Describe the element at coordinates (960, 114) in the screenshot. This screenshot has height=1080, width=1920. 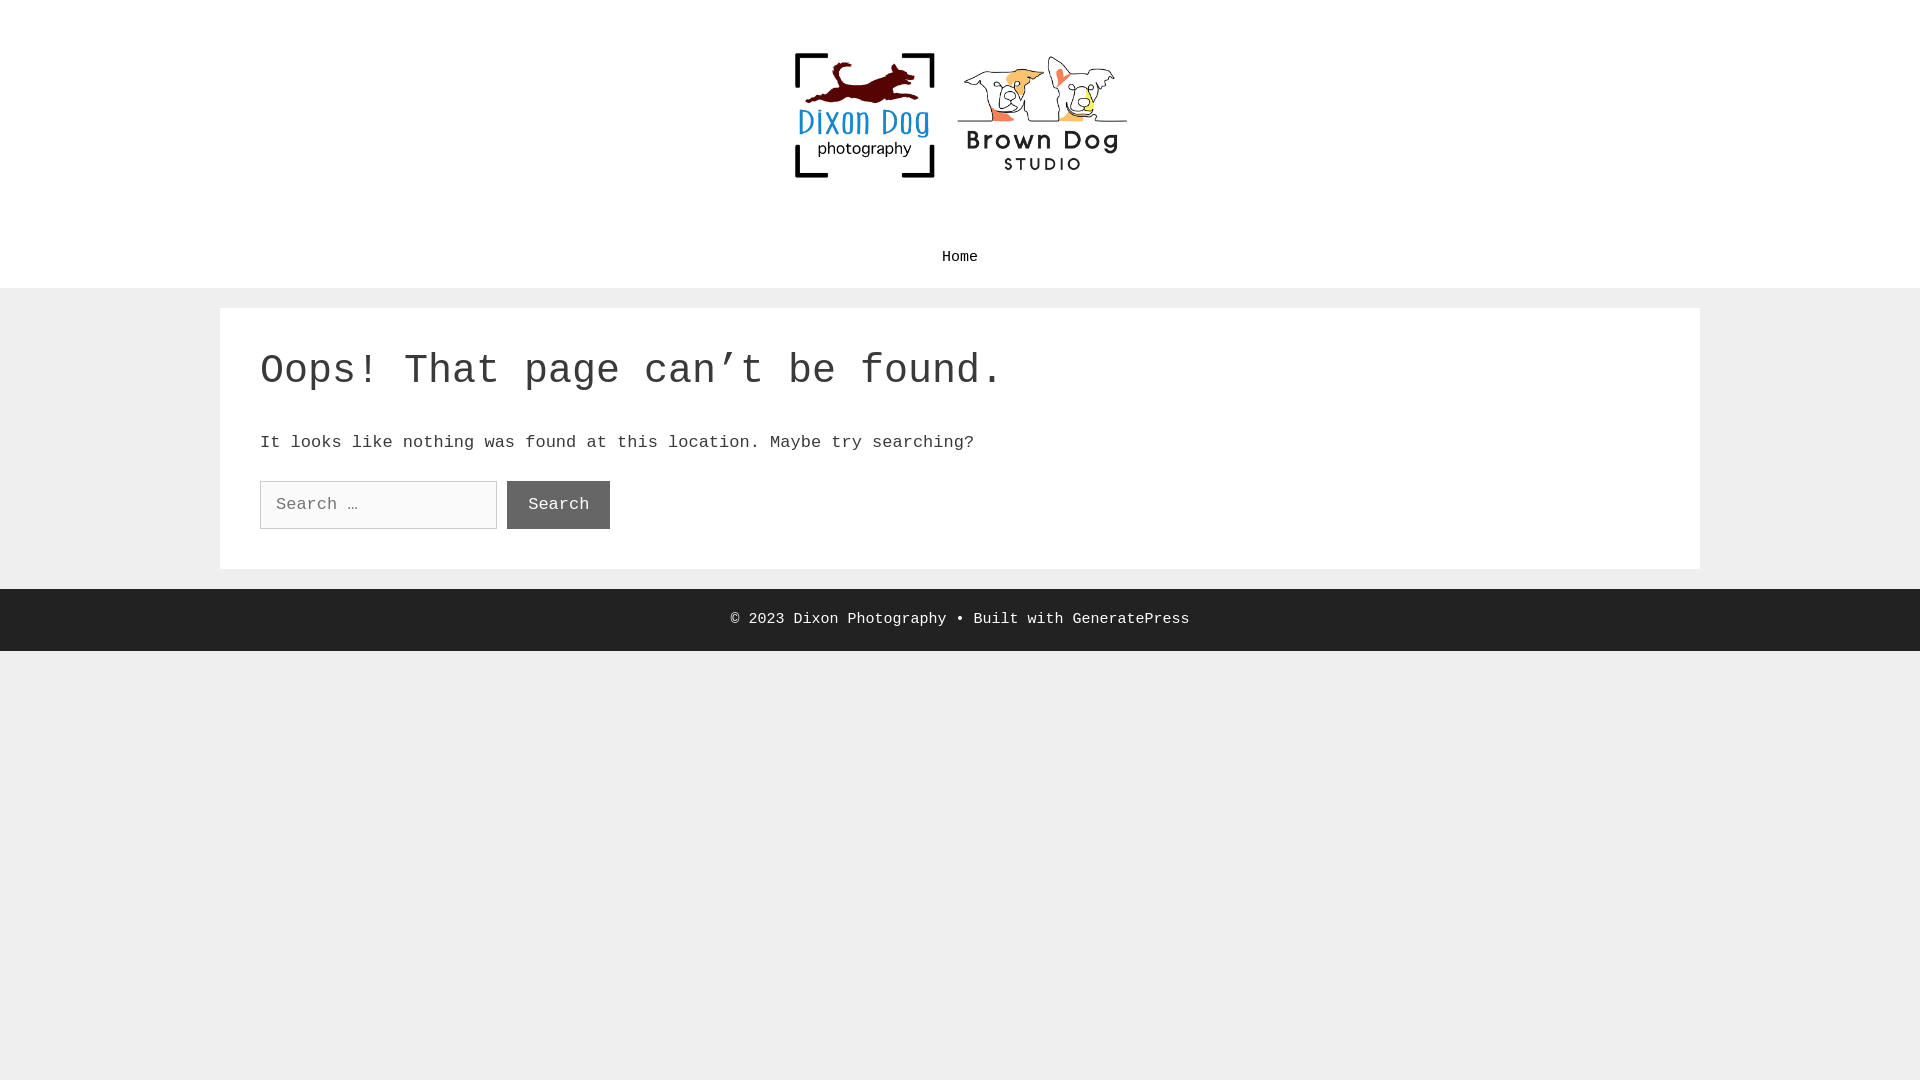
I see `Dixon Photography` at that location.